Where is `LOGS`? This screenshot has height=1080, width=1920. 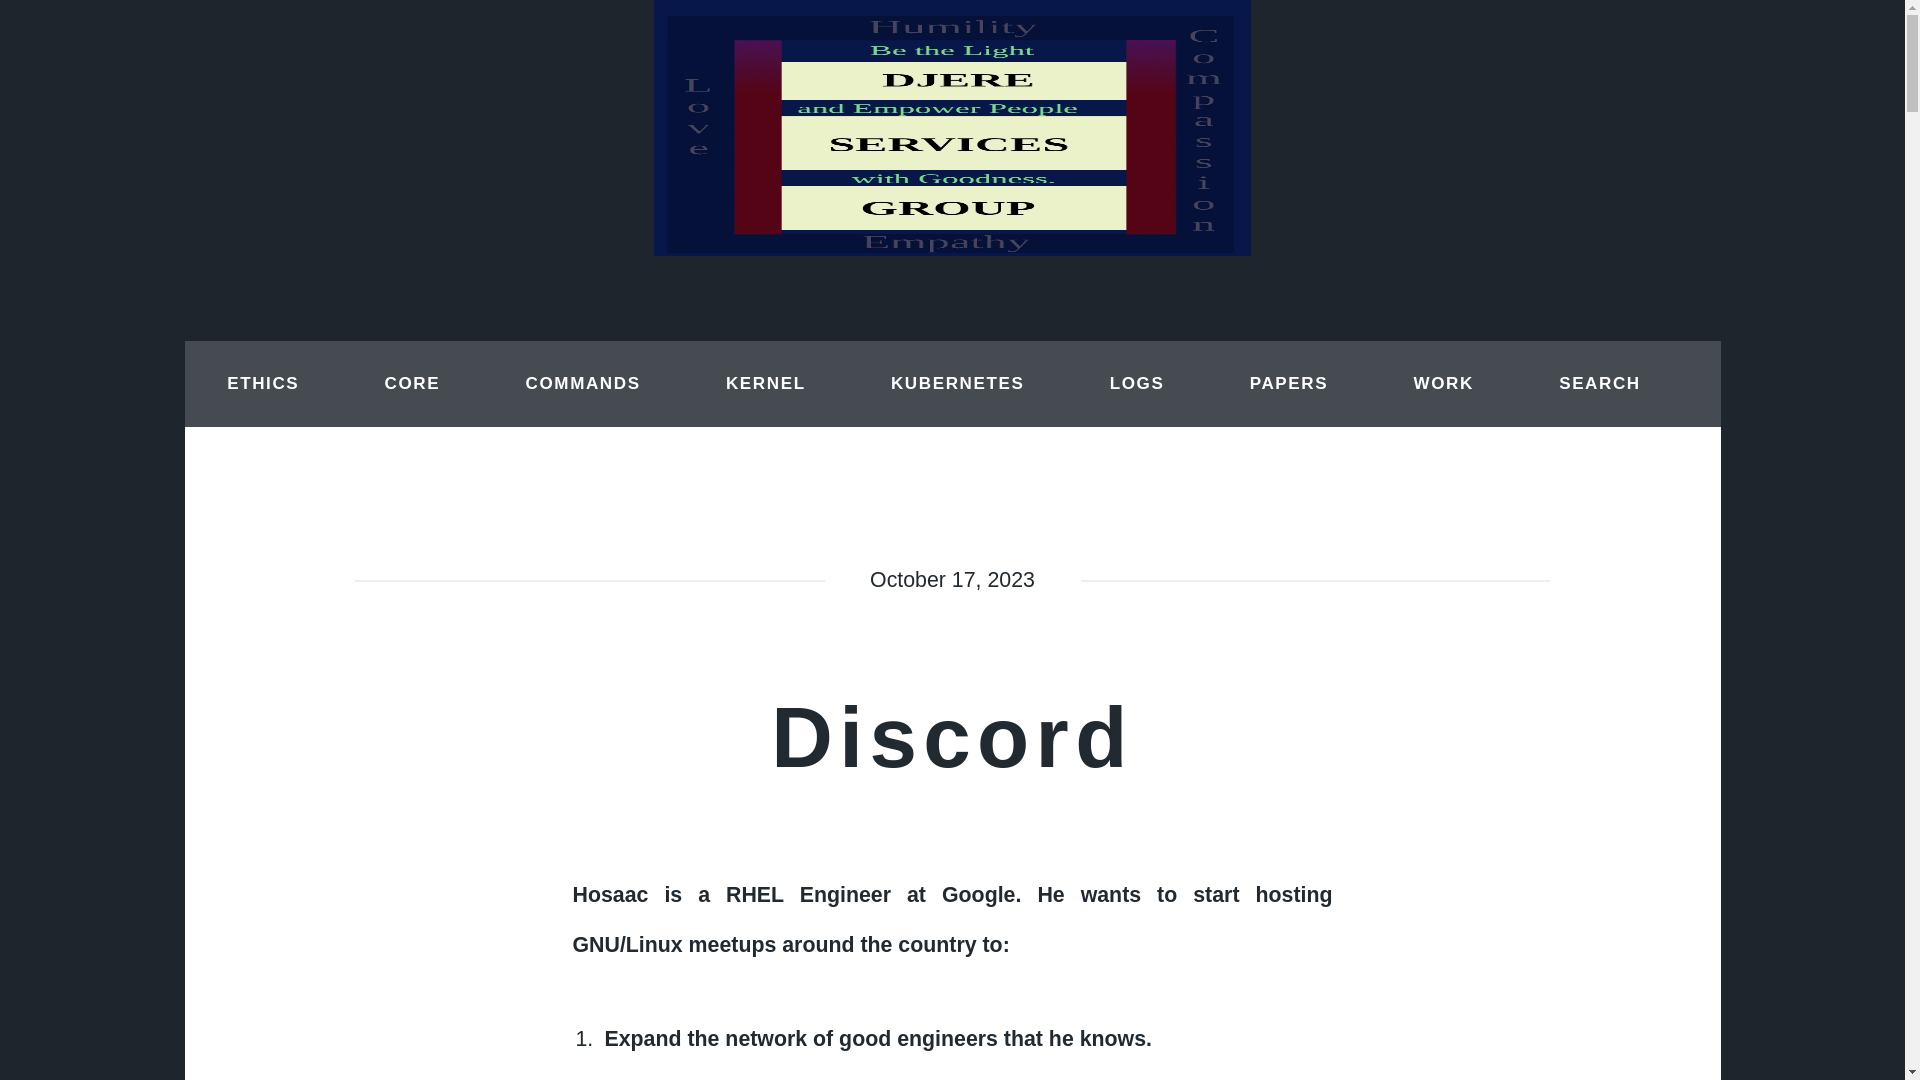
LOGS is located at coordinates (1137, 384).